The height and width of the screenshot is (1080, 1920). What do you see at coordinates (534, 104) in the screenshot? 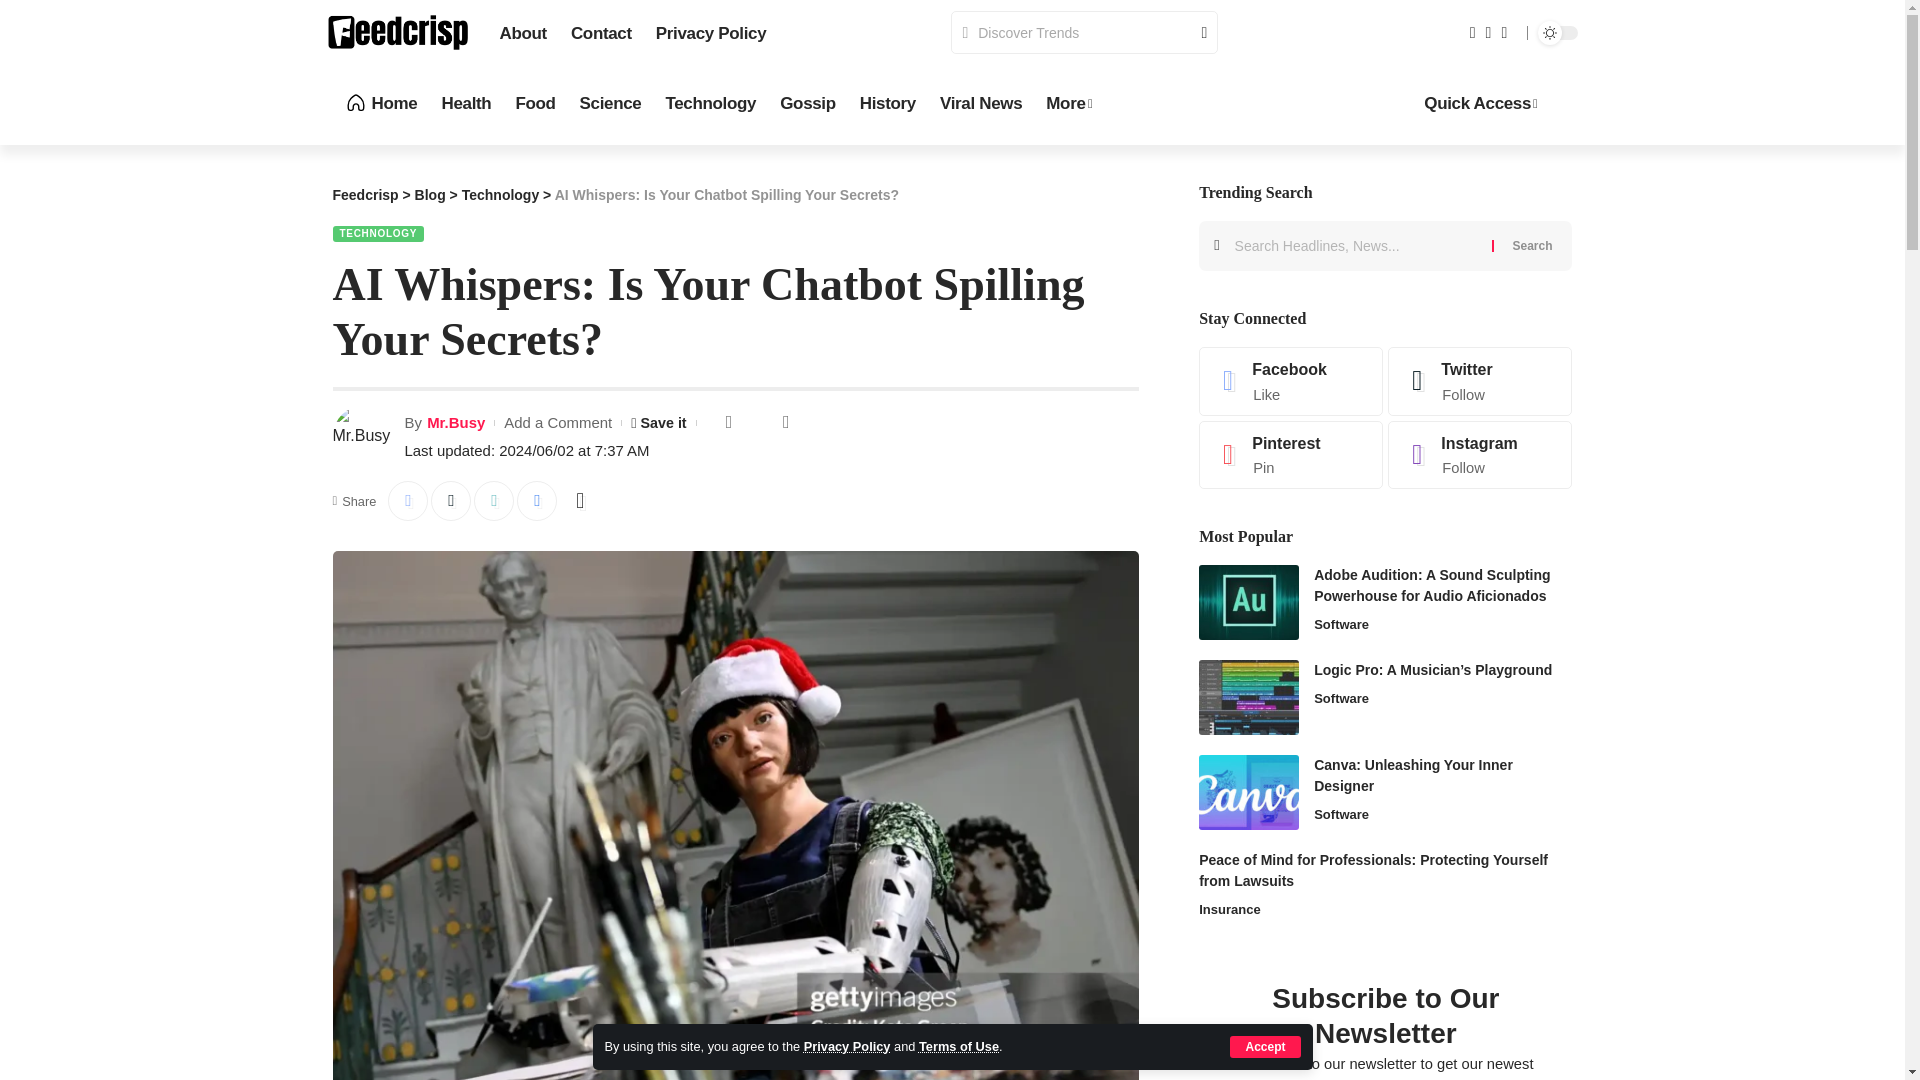
I see `Food` at bounding box center [534, 104].